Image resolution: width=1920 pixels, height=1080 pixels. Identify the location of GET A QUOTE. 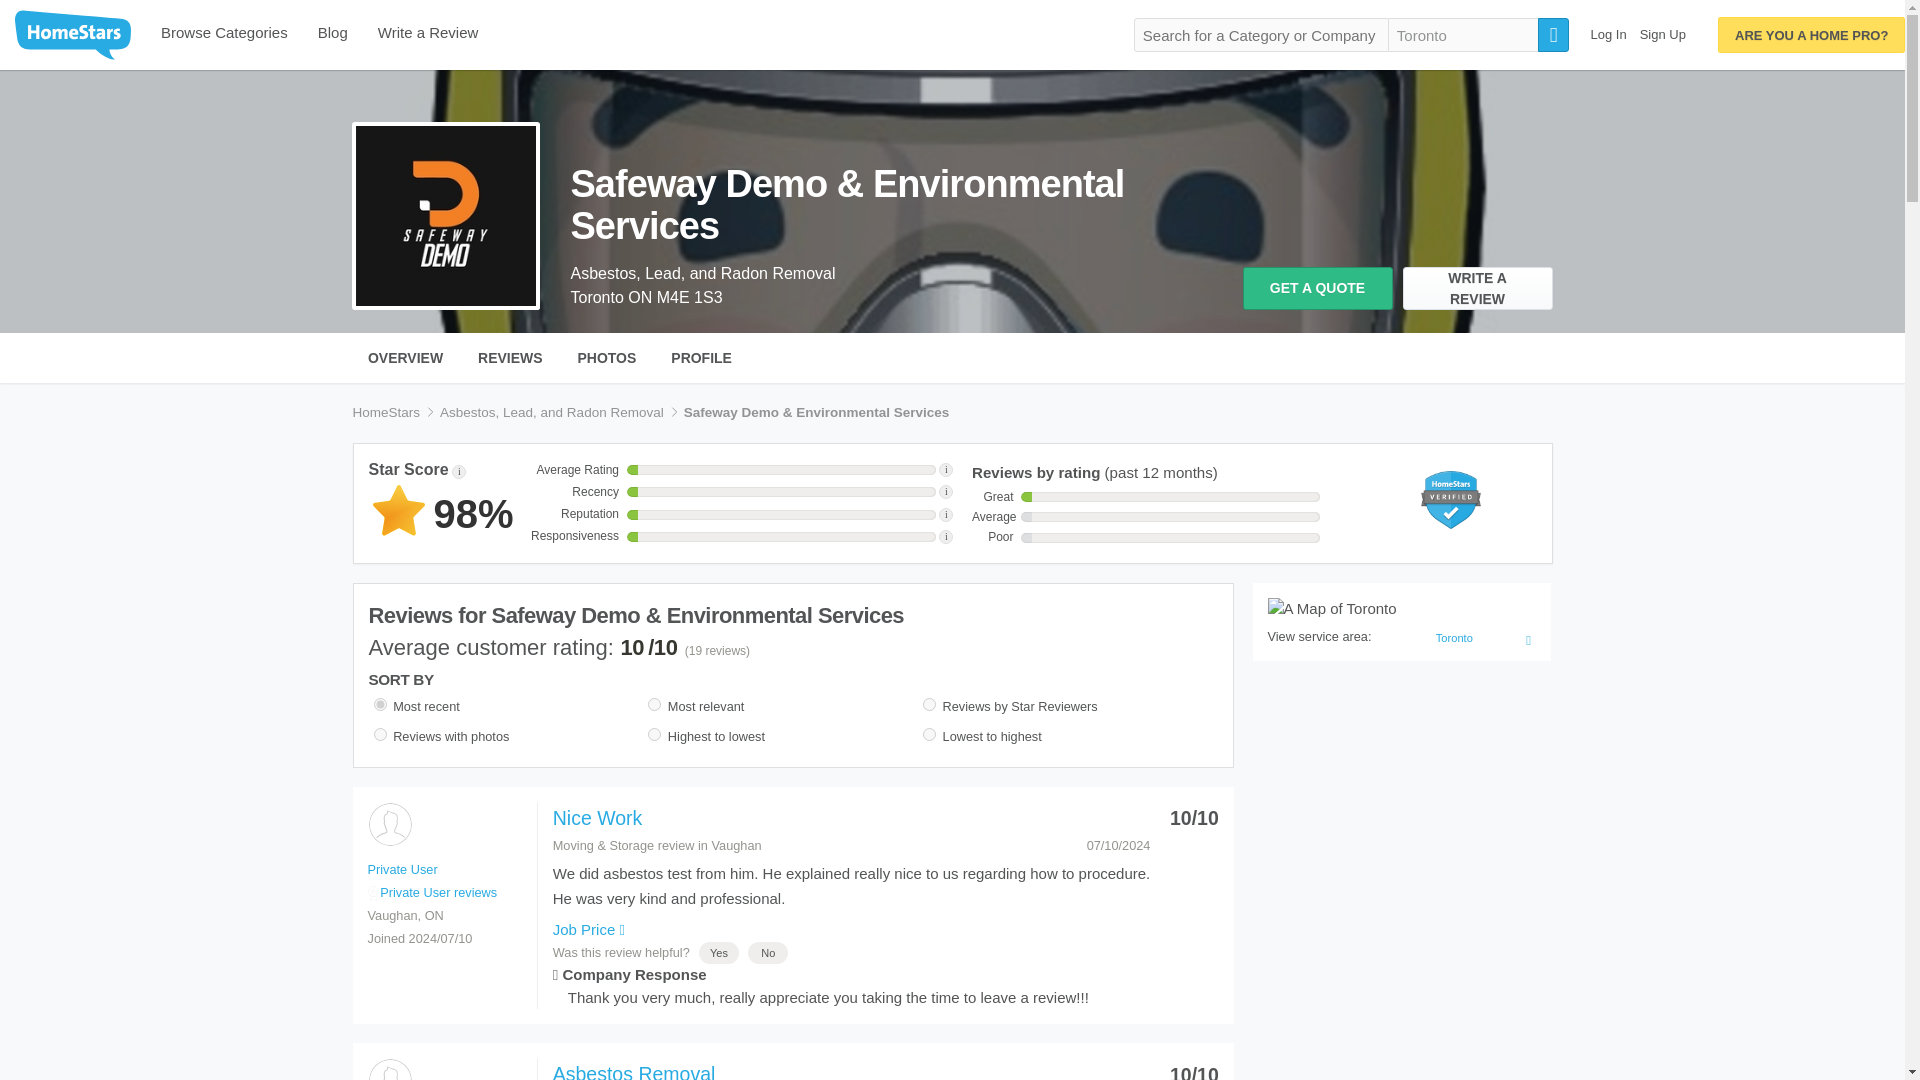
(1317, 287).